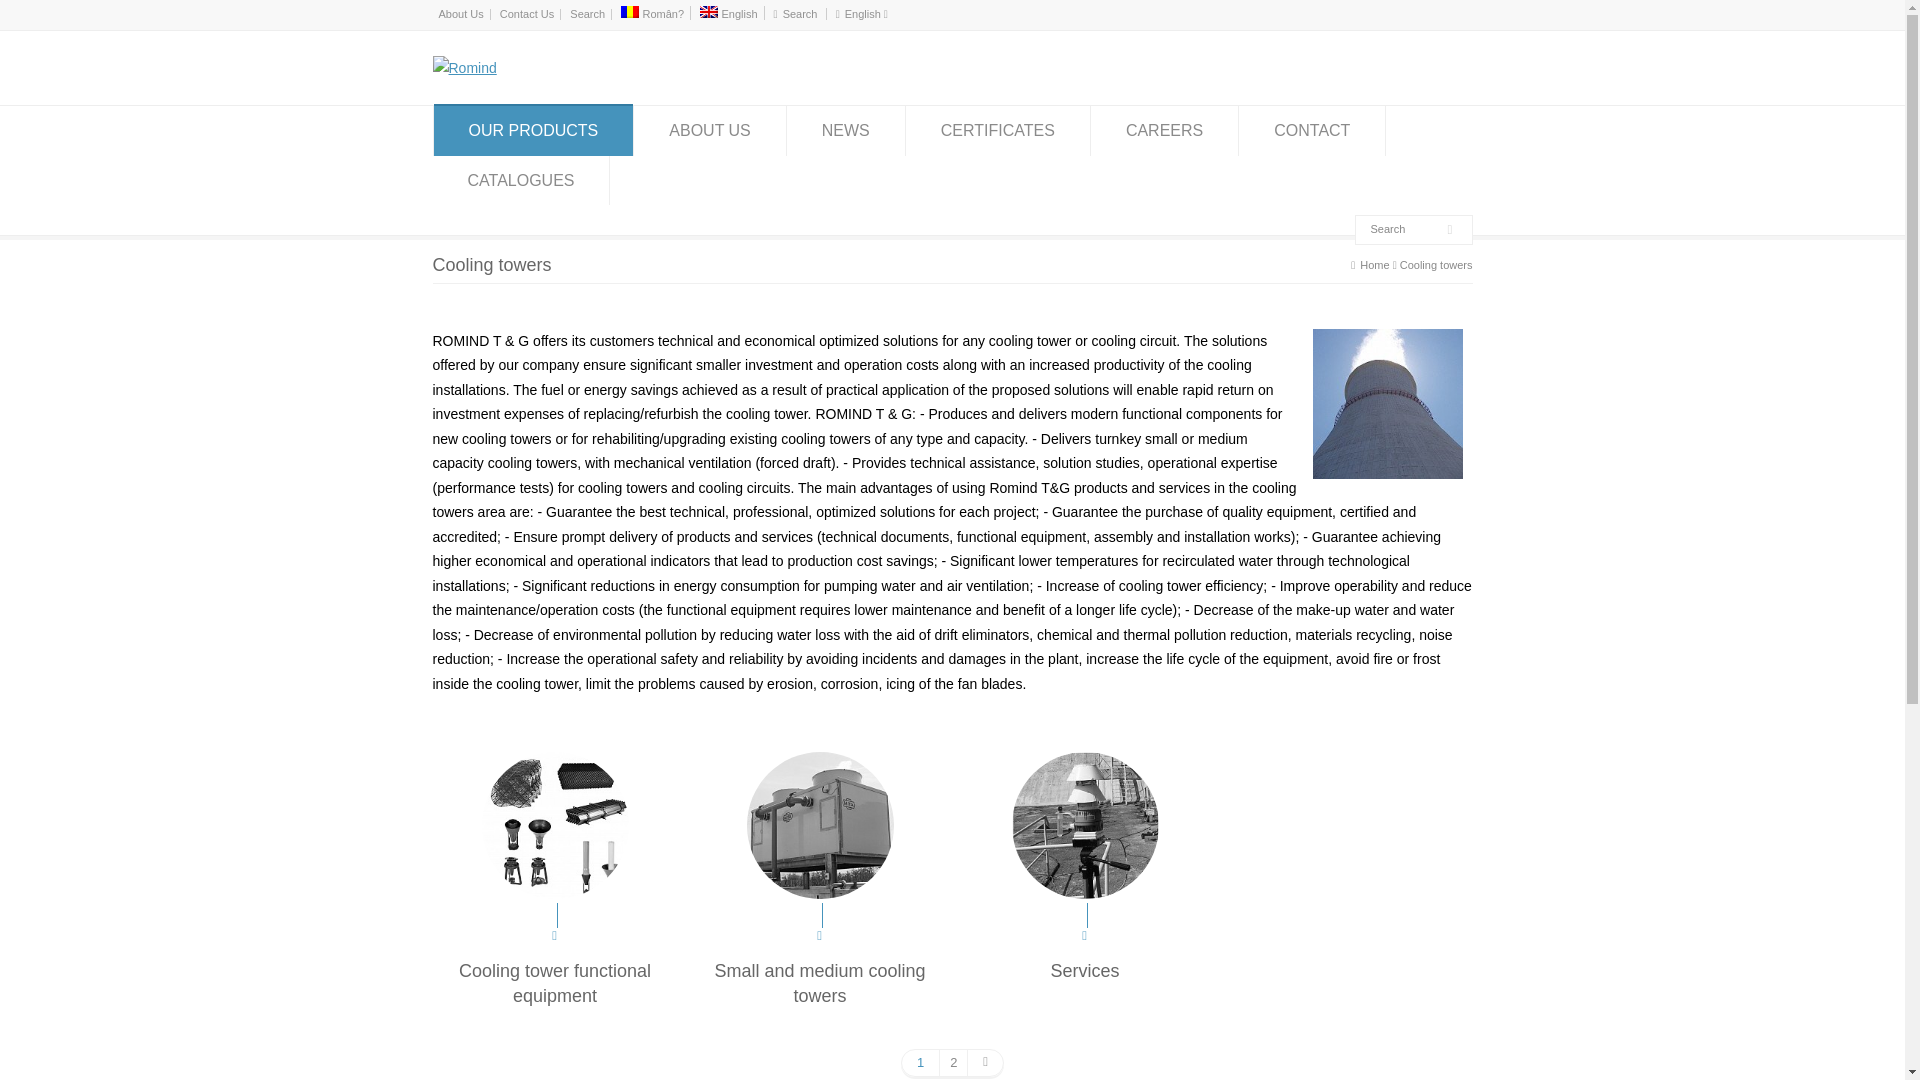 This screenshot has width=1920, height=1080. I want to click on English, so click(728, 14).